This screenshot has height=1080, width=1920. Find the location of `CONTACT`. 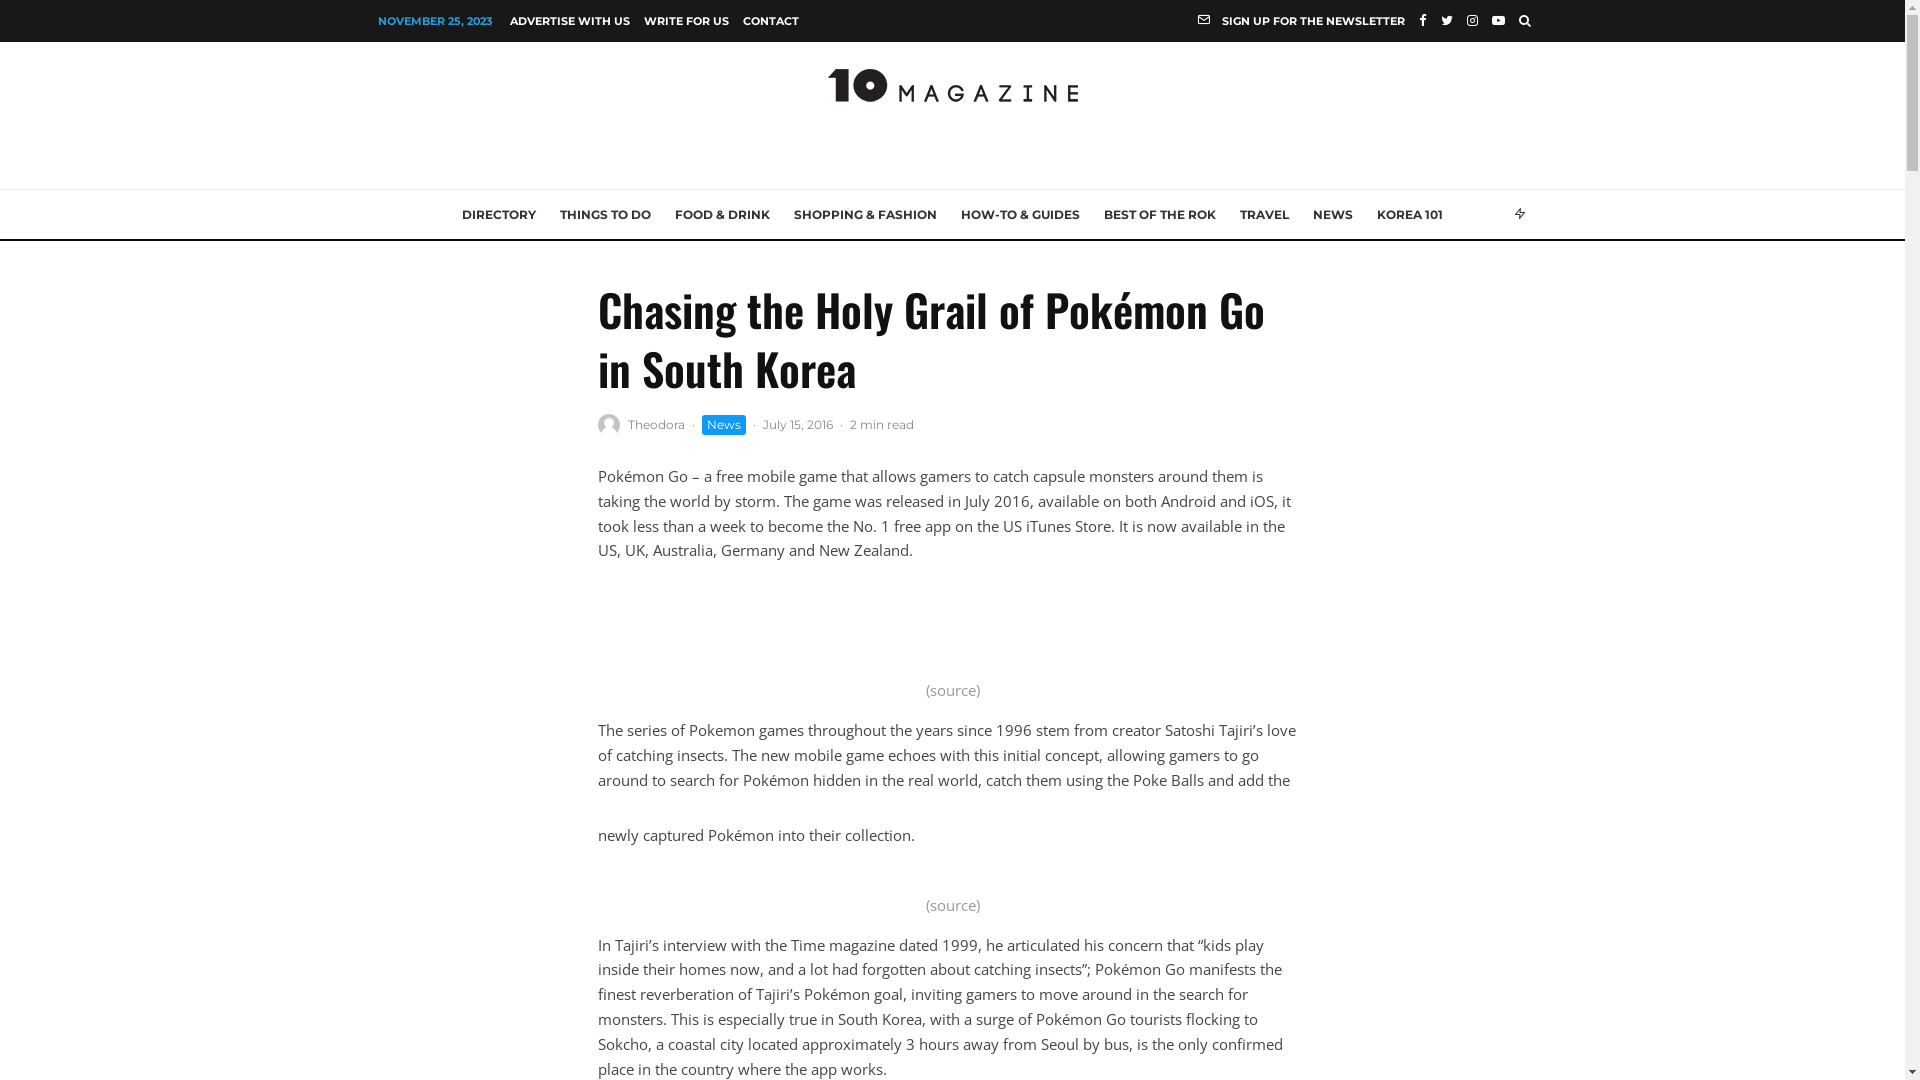

CONTACT is located at coordinates (771, 21).